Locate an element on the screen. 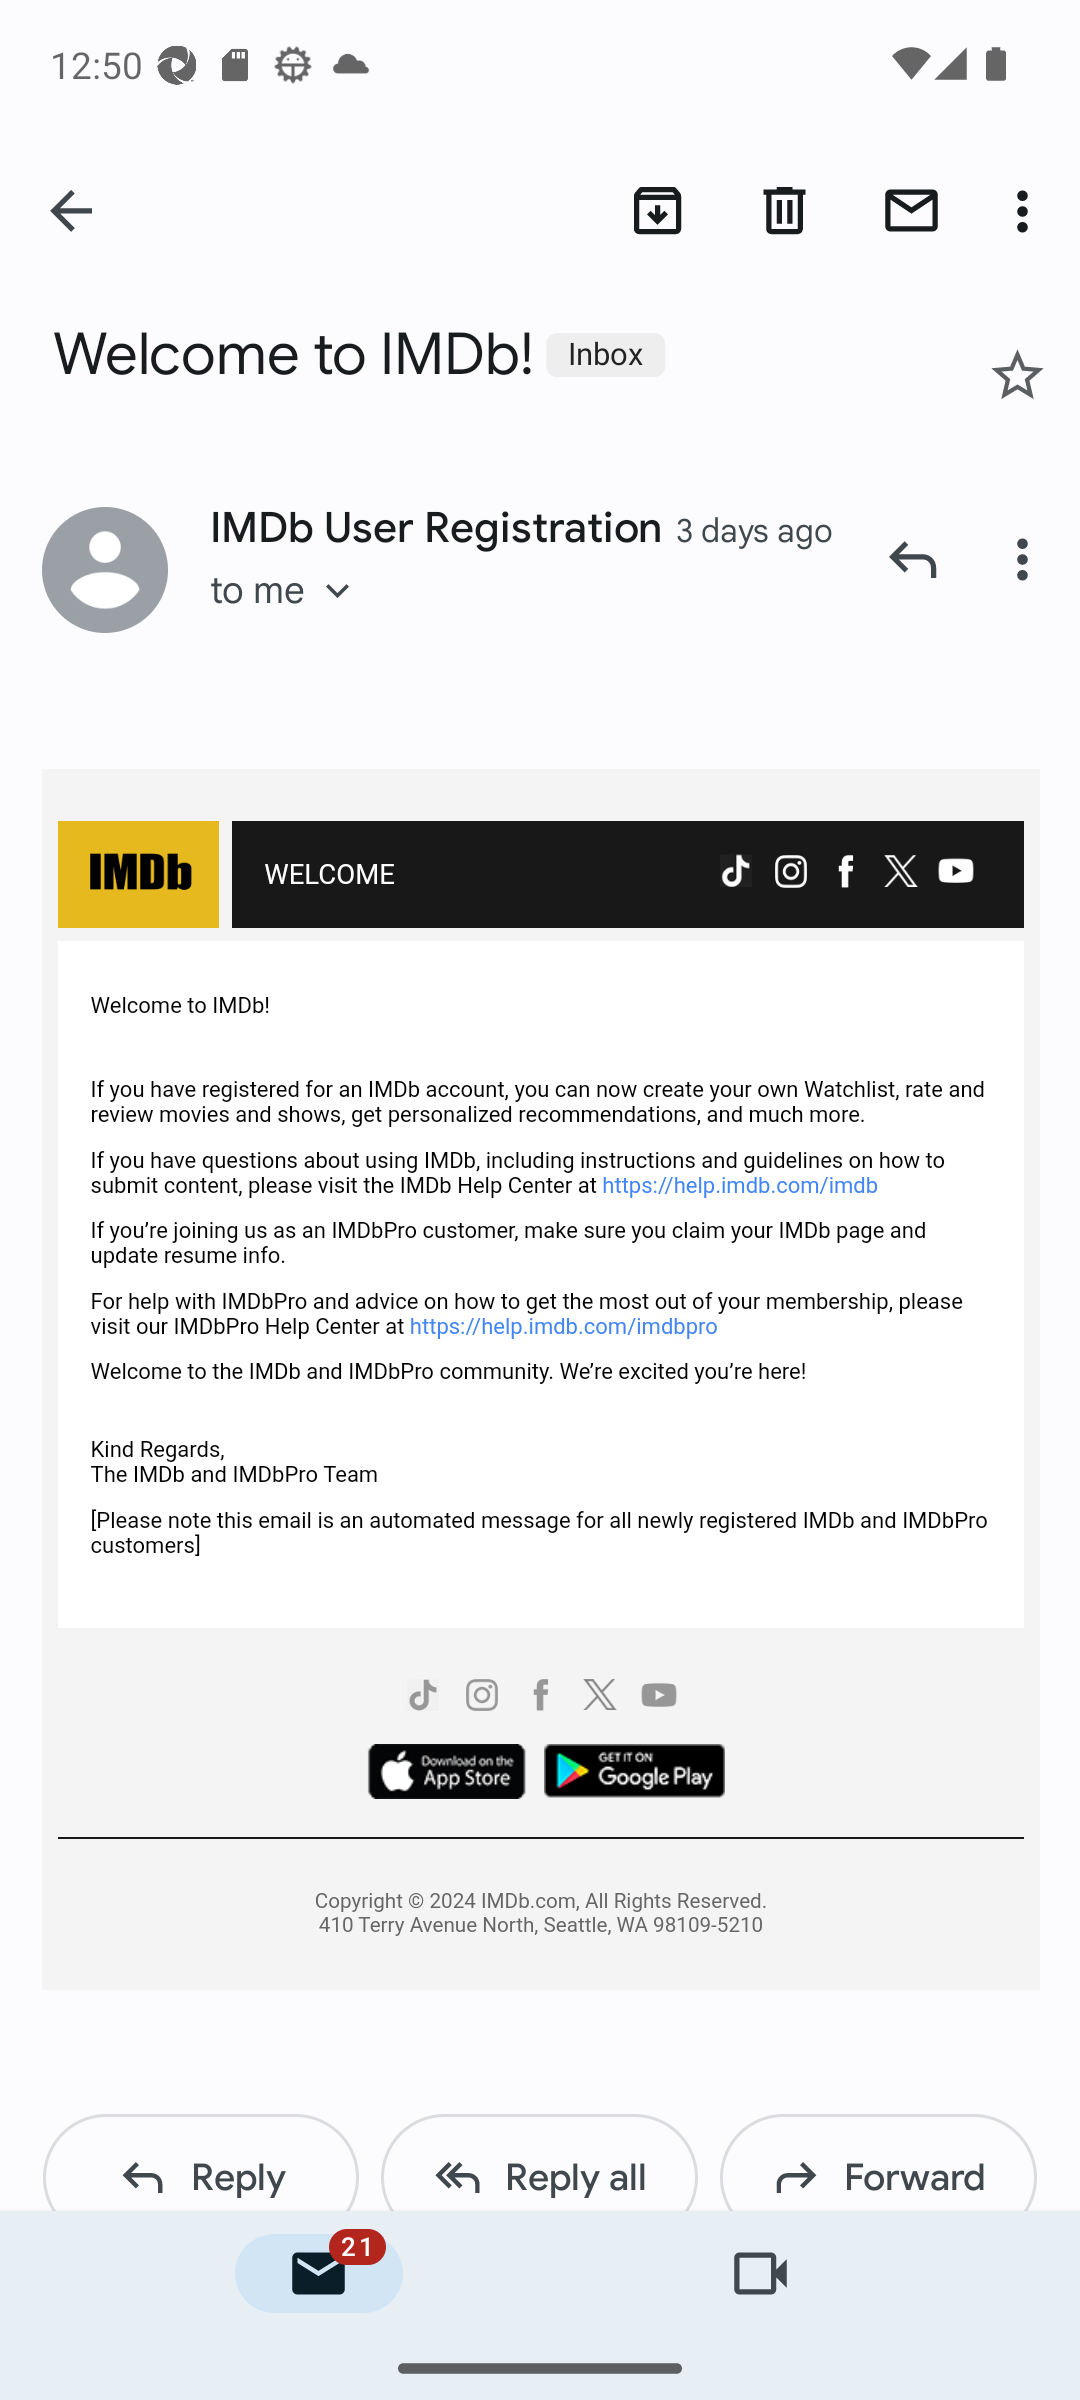 This screenshot has width=1080, height=2400. Meet is located at coordinates (760, 2274).